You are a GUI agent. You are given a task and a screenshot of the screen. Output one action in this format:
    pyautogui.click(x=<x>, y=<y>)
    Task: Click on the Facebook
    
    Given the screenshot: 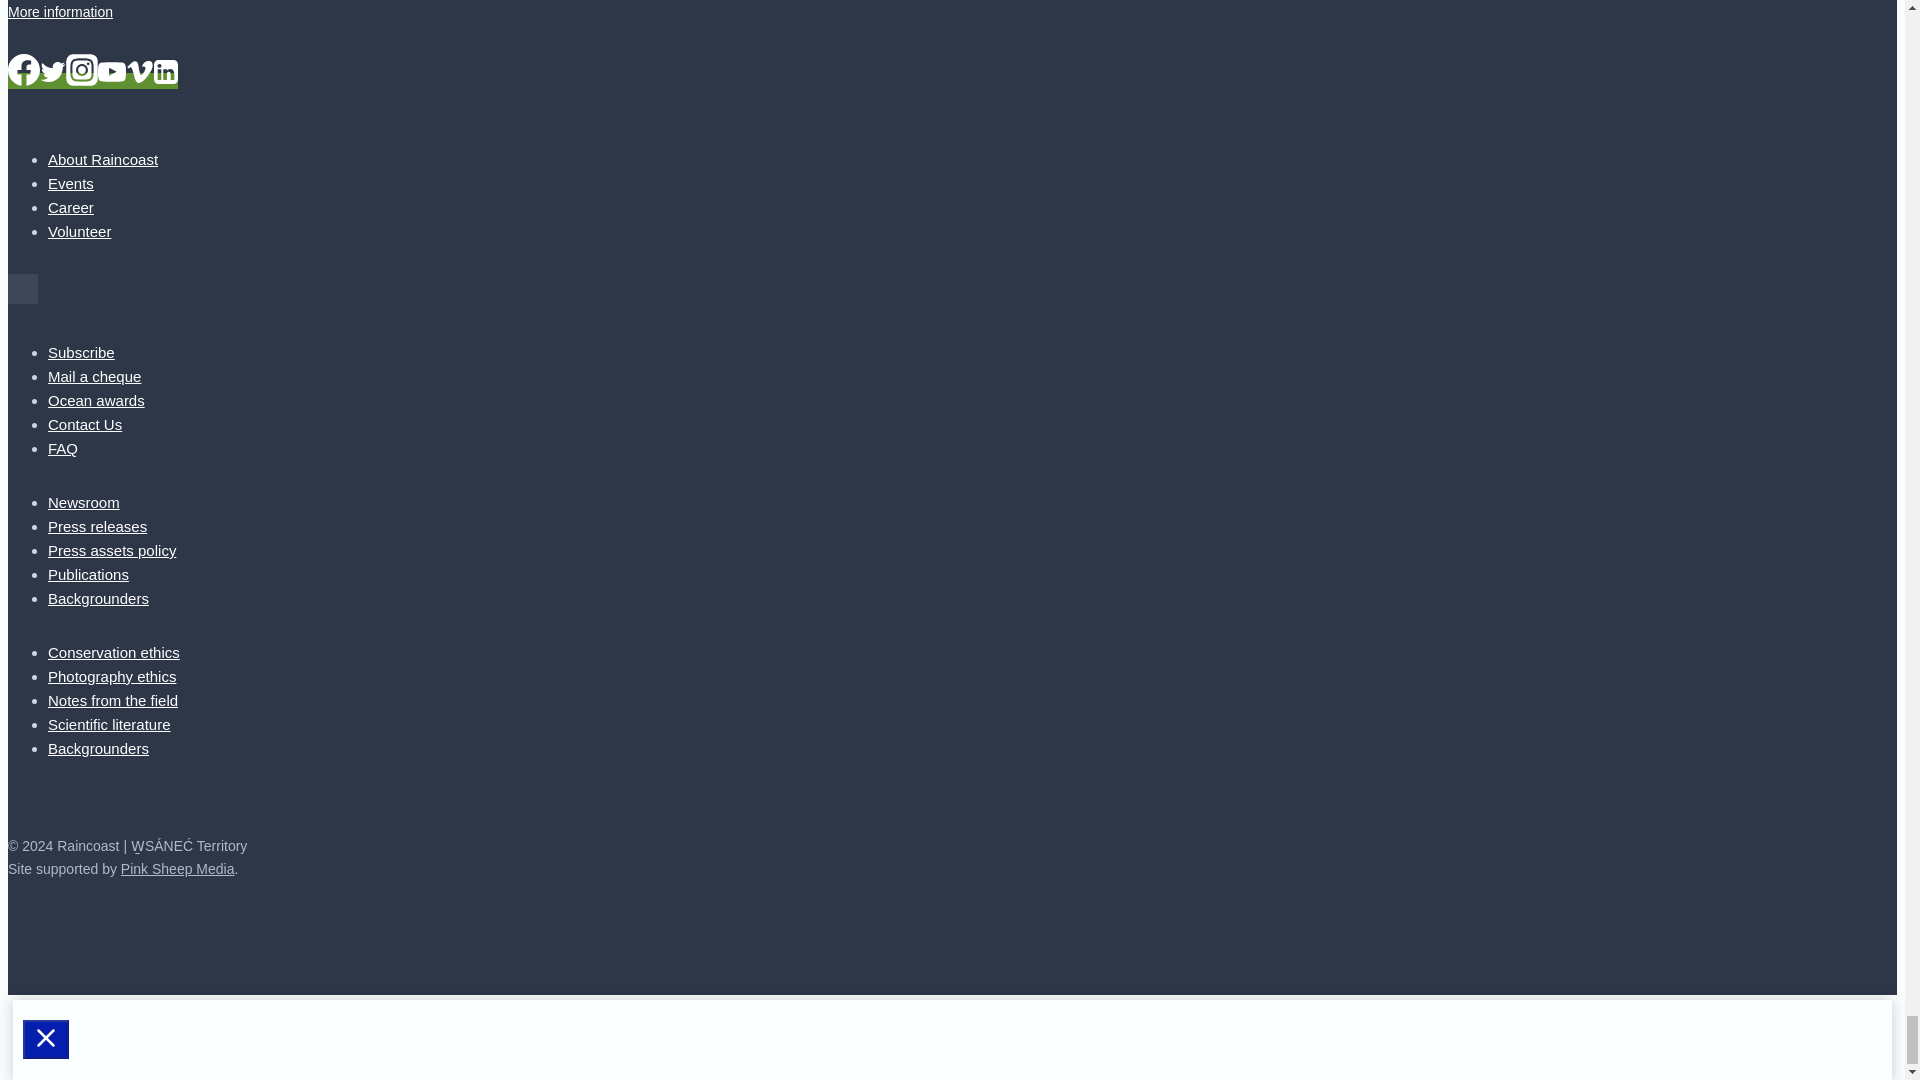 What is the action you would take?
    pyautogui.click(x=24, y=70)
    